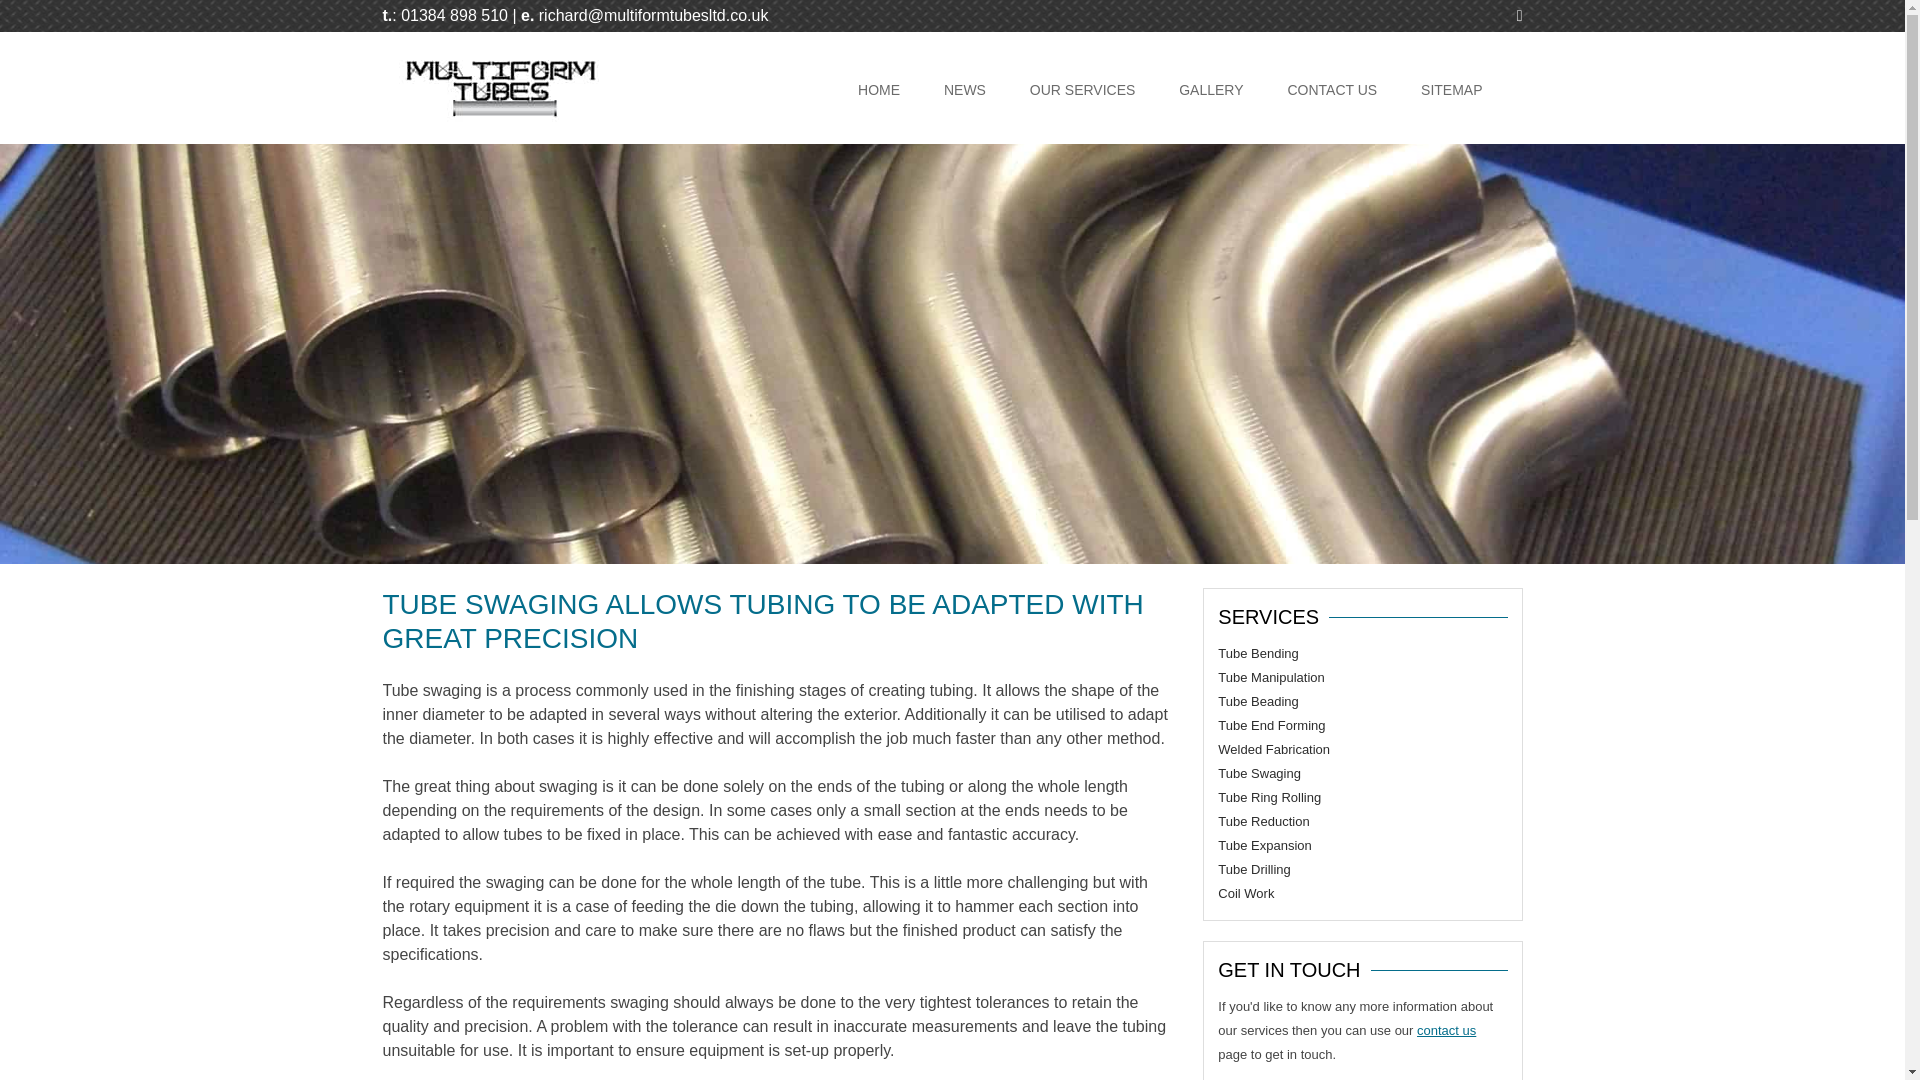 Image resolution: width=1920 pixels, height=1080 pixels. Describe the element at coordinates (1263, 822) in the screenshot. I see `Tube Reduction` at that location.